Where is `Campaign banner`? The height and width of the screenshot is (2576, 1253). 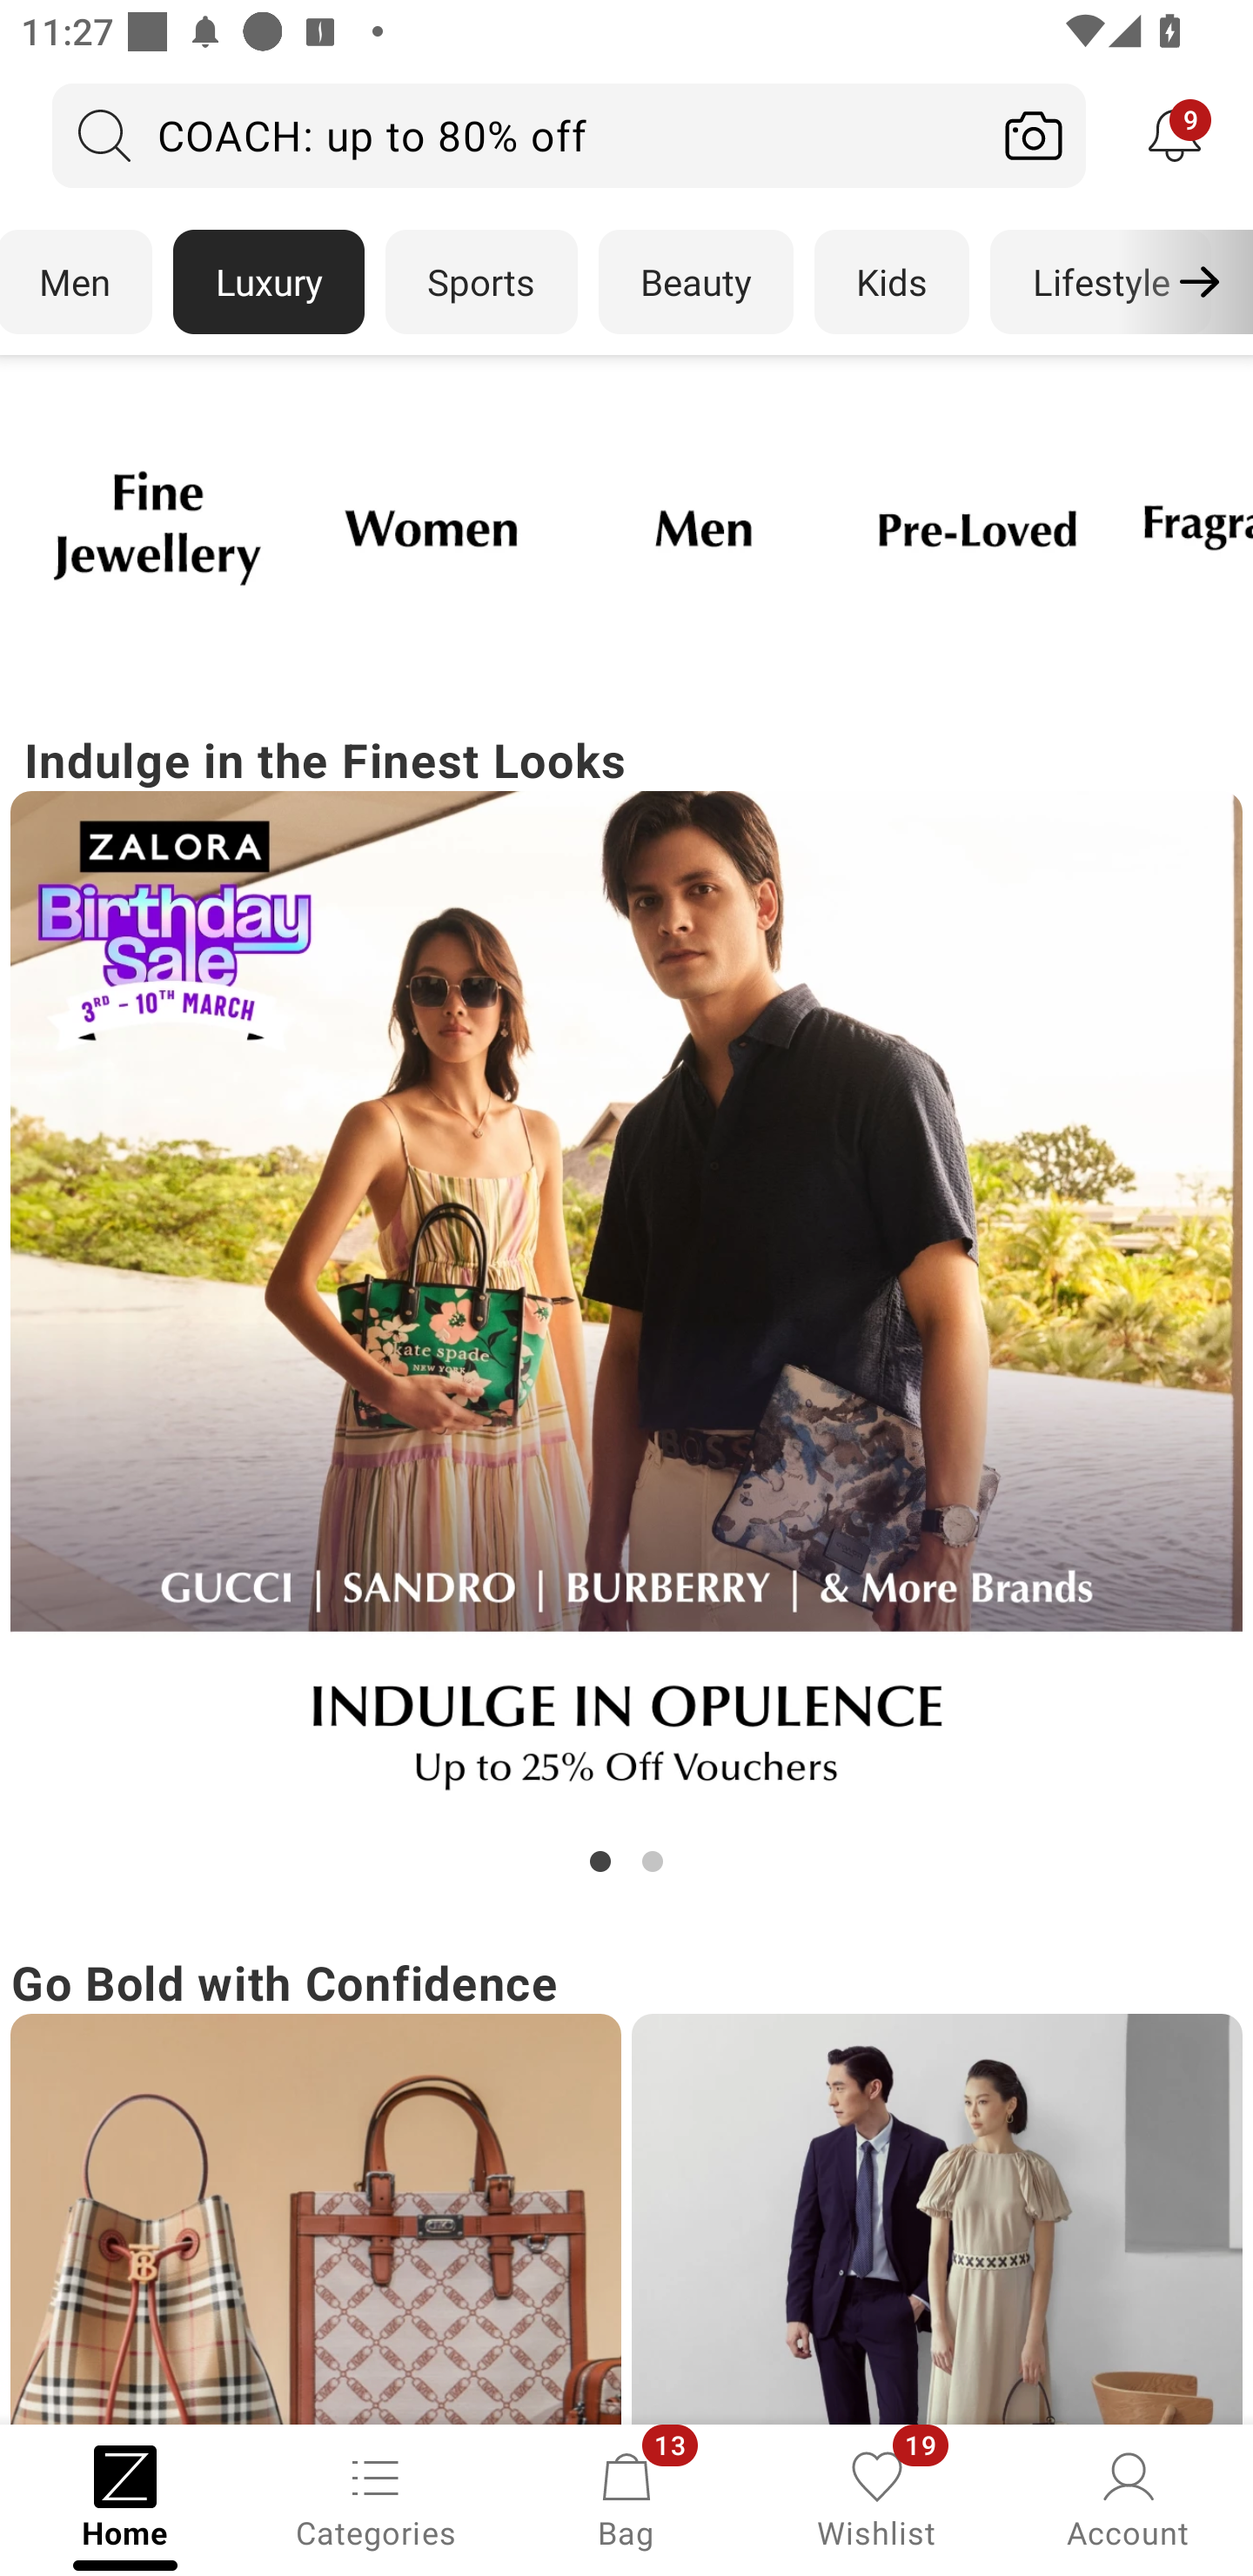 Campaign banner is located at coordinates (157, 527).